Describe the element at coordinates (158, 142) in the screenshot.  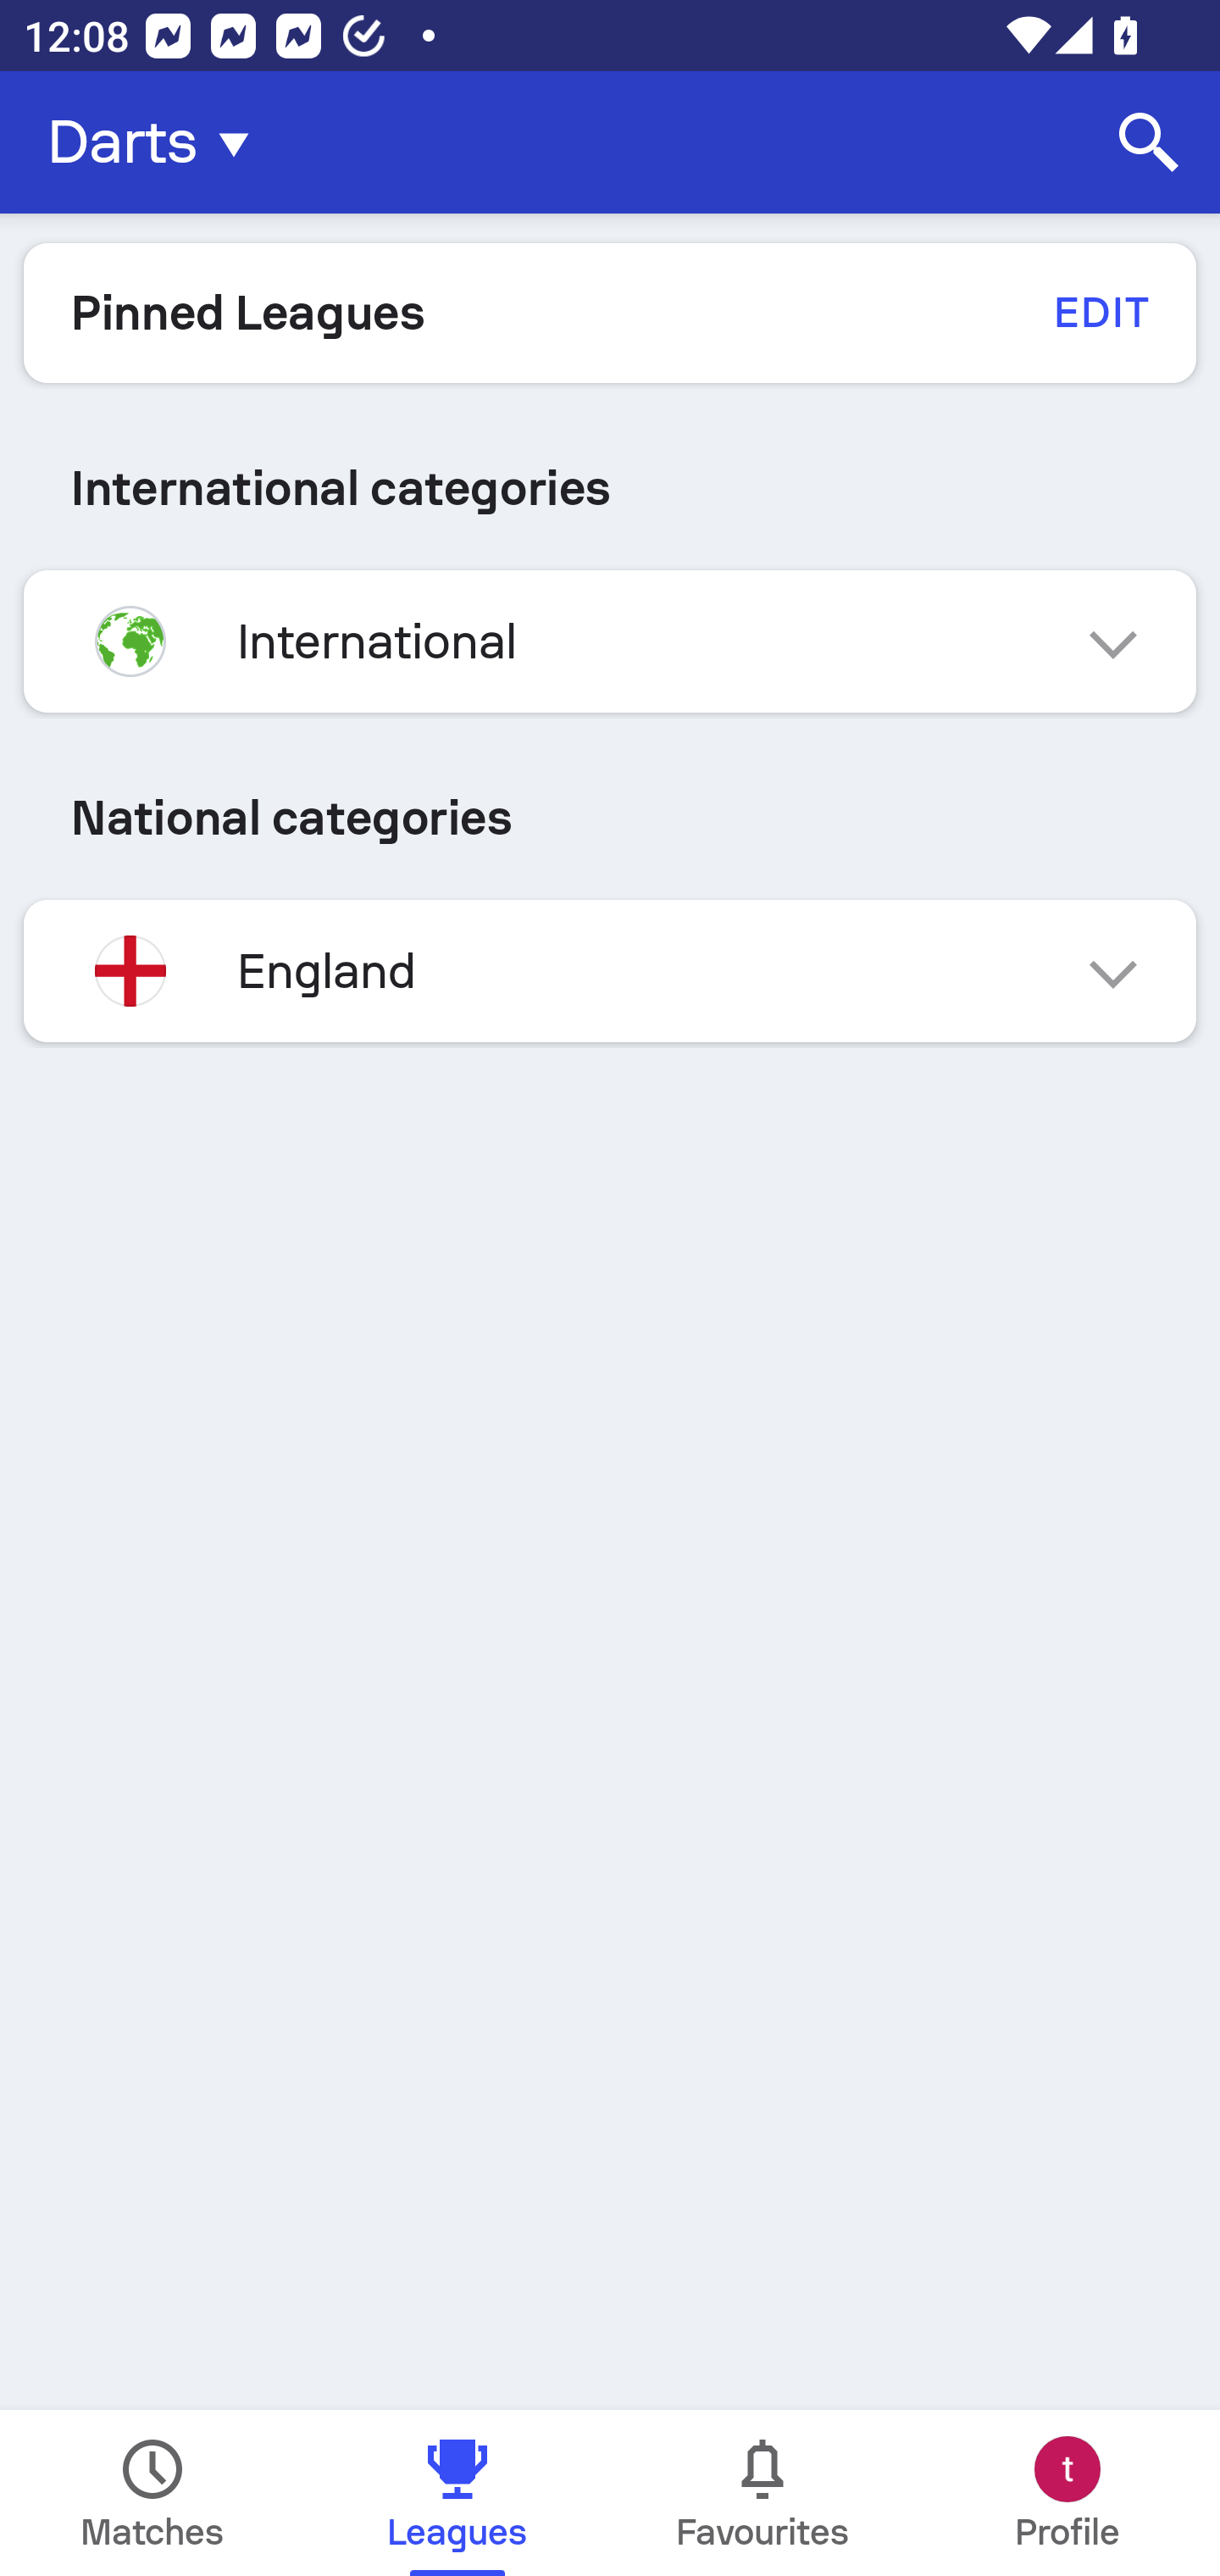
I see `Darts` at that location.